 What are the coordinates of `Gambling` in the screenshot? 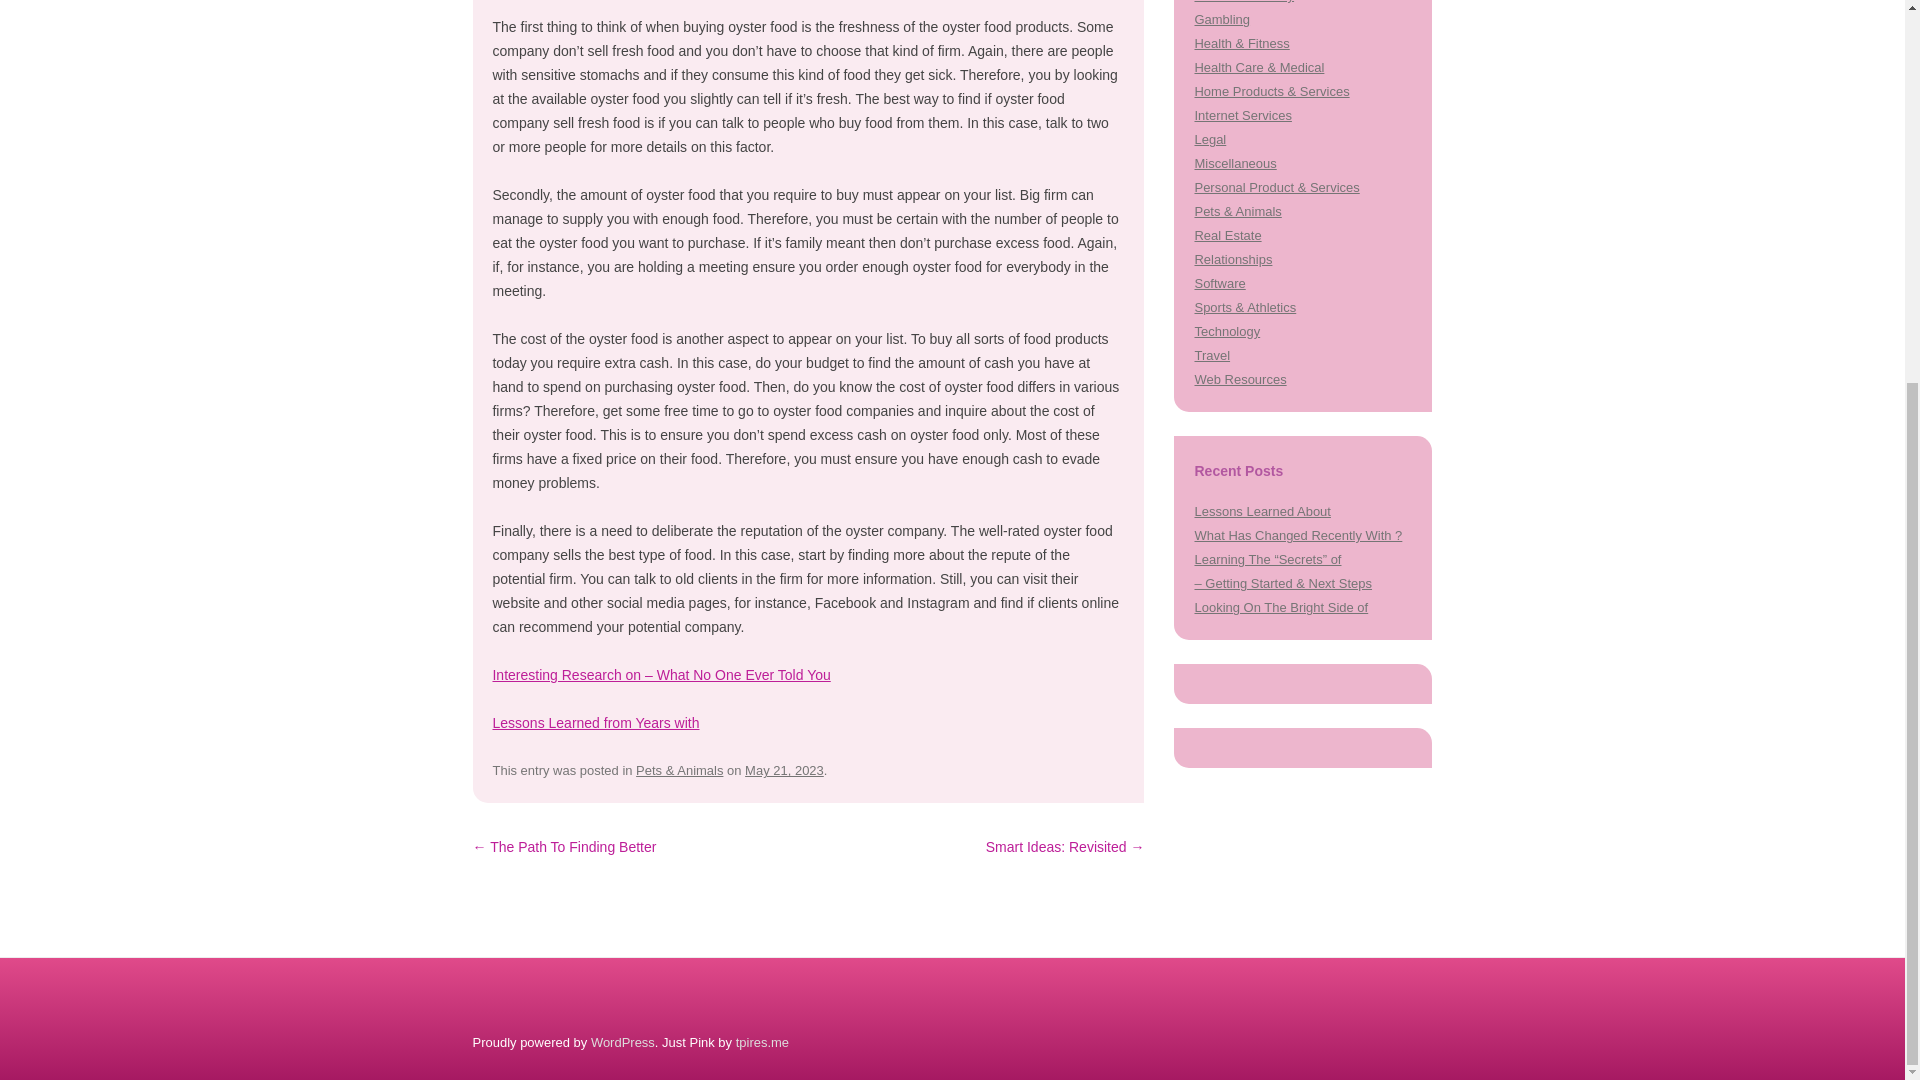 It's located at (1222, 19).